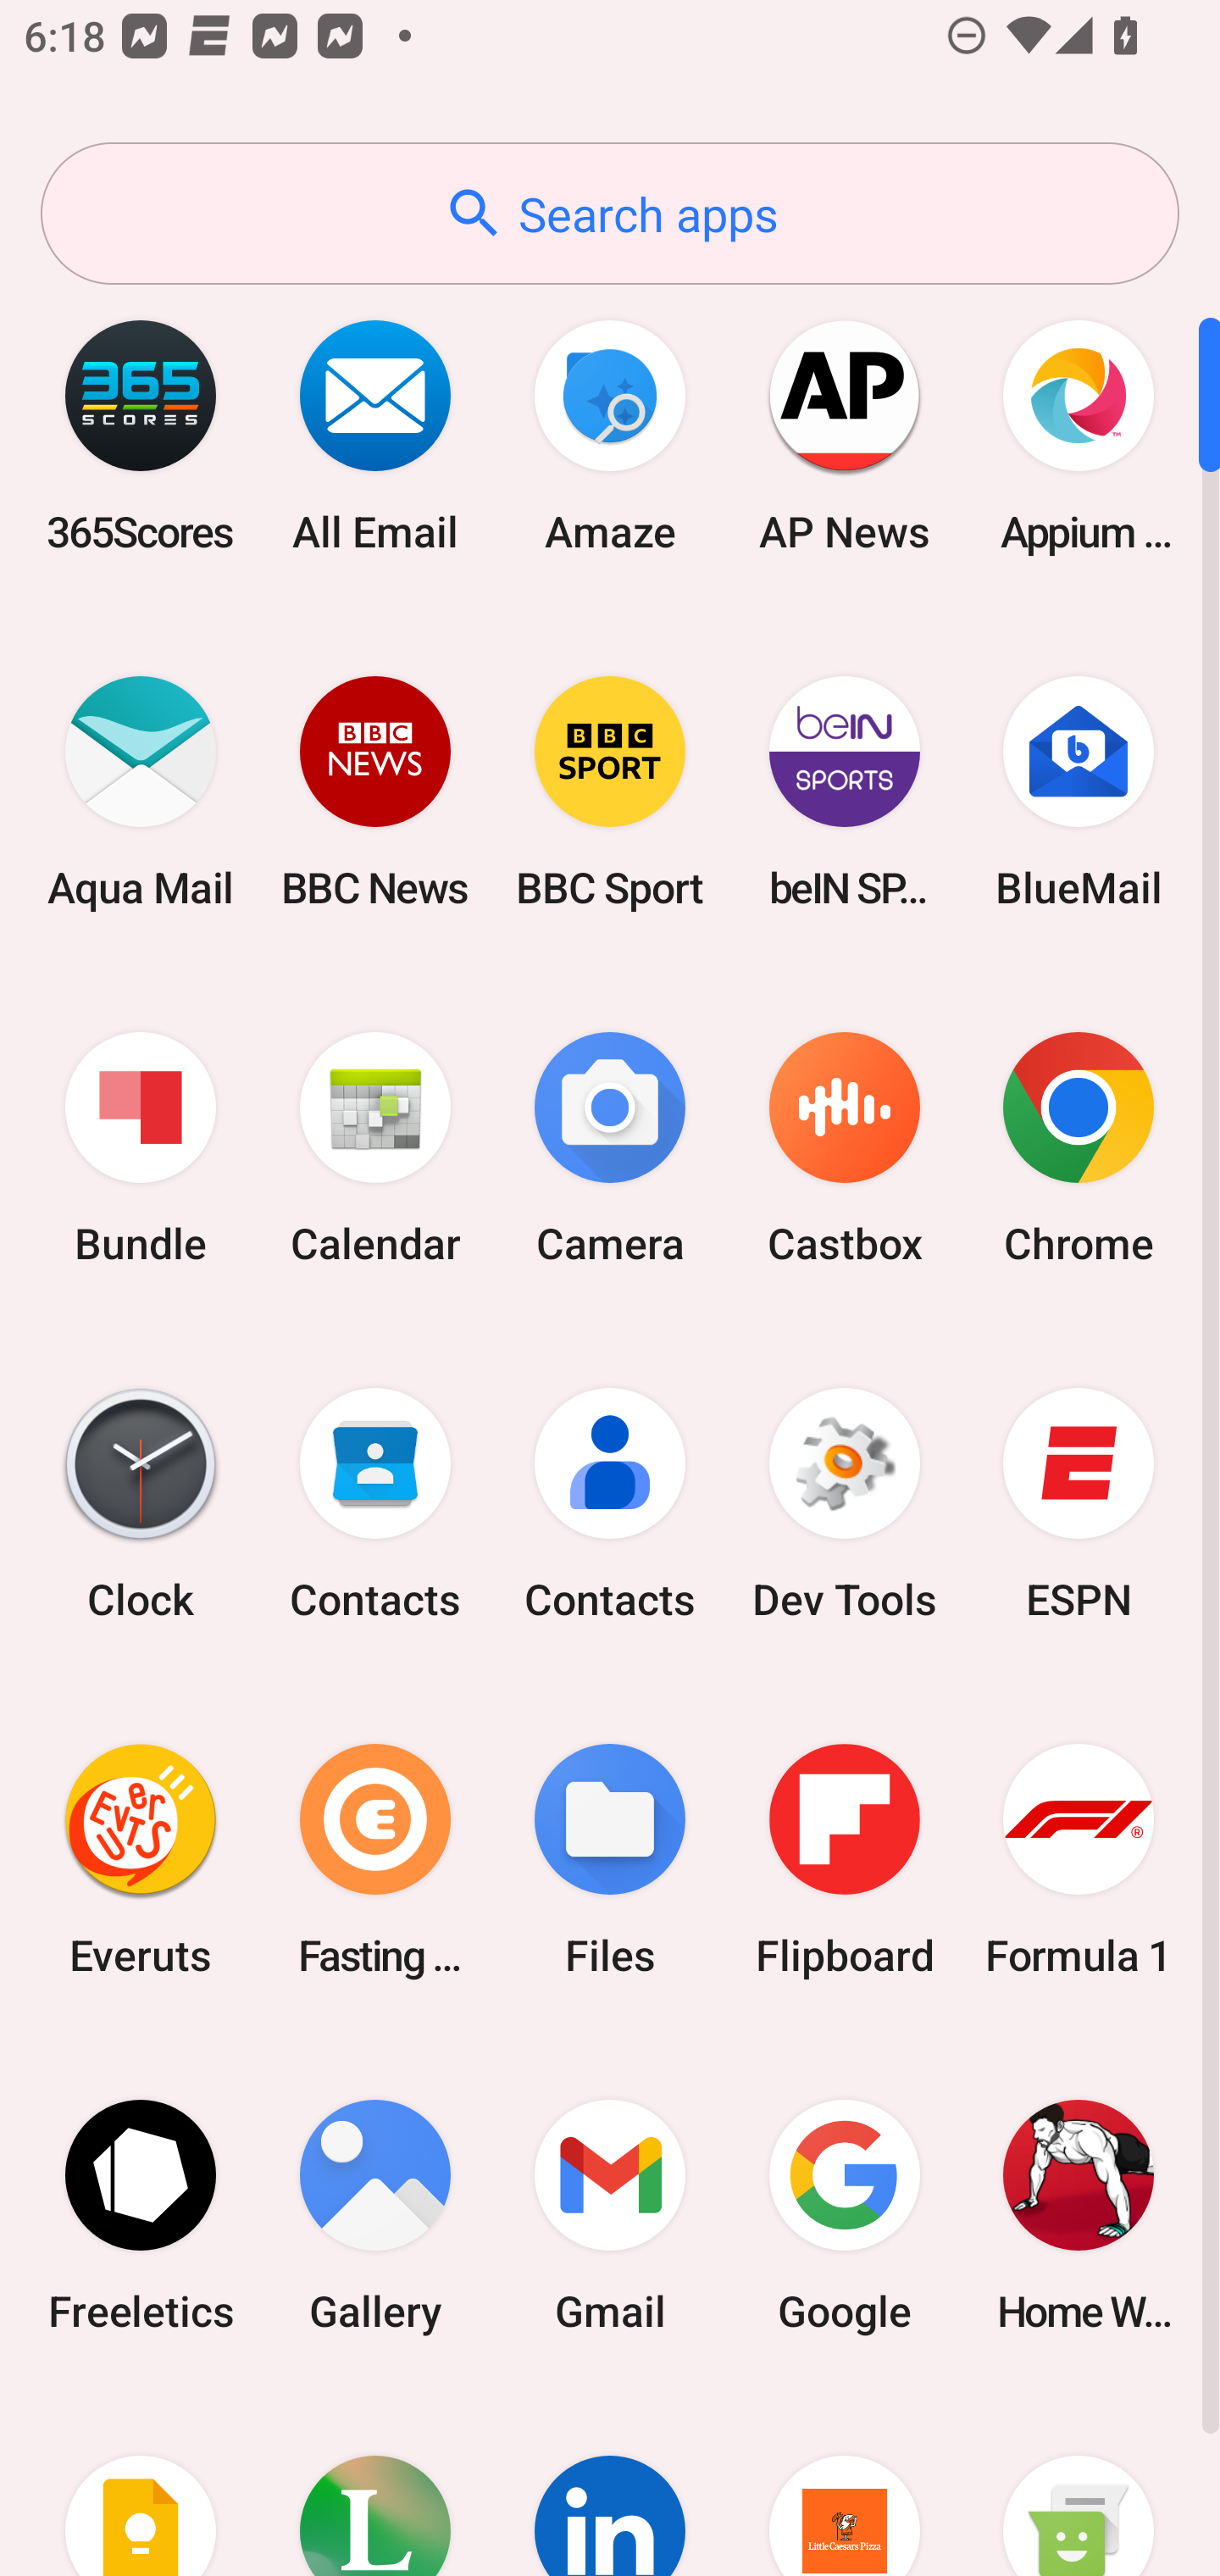  Describe the element at coordinates (844, 791) in the screenshot. I see `beIN SPORTS` at that location.